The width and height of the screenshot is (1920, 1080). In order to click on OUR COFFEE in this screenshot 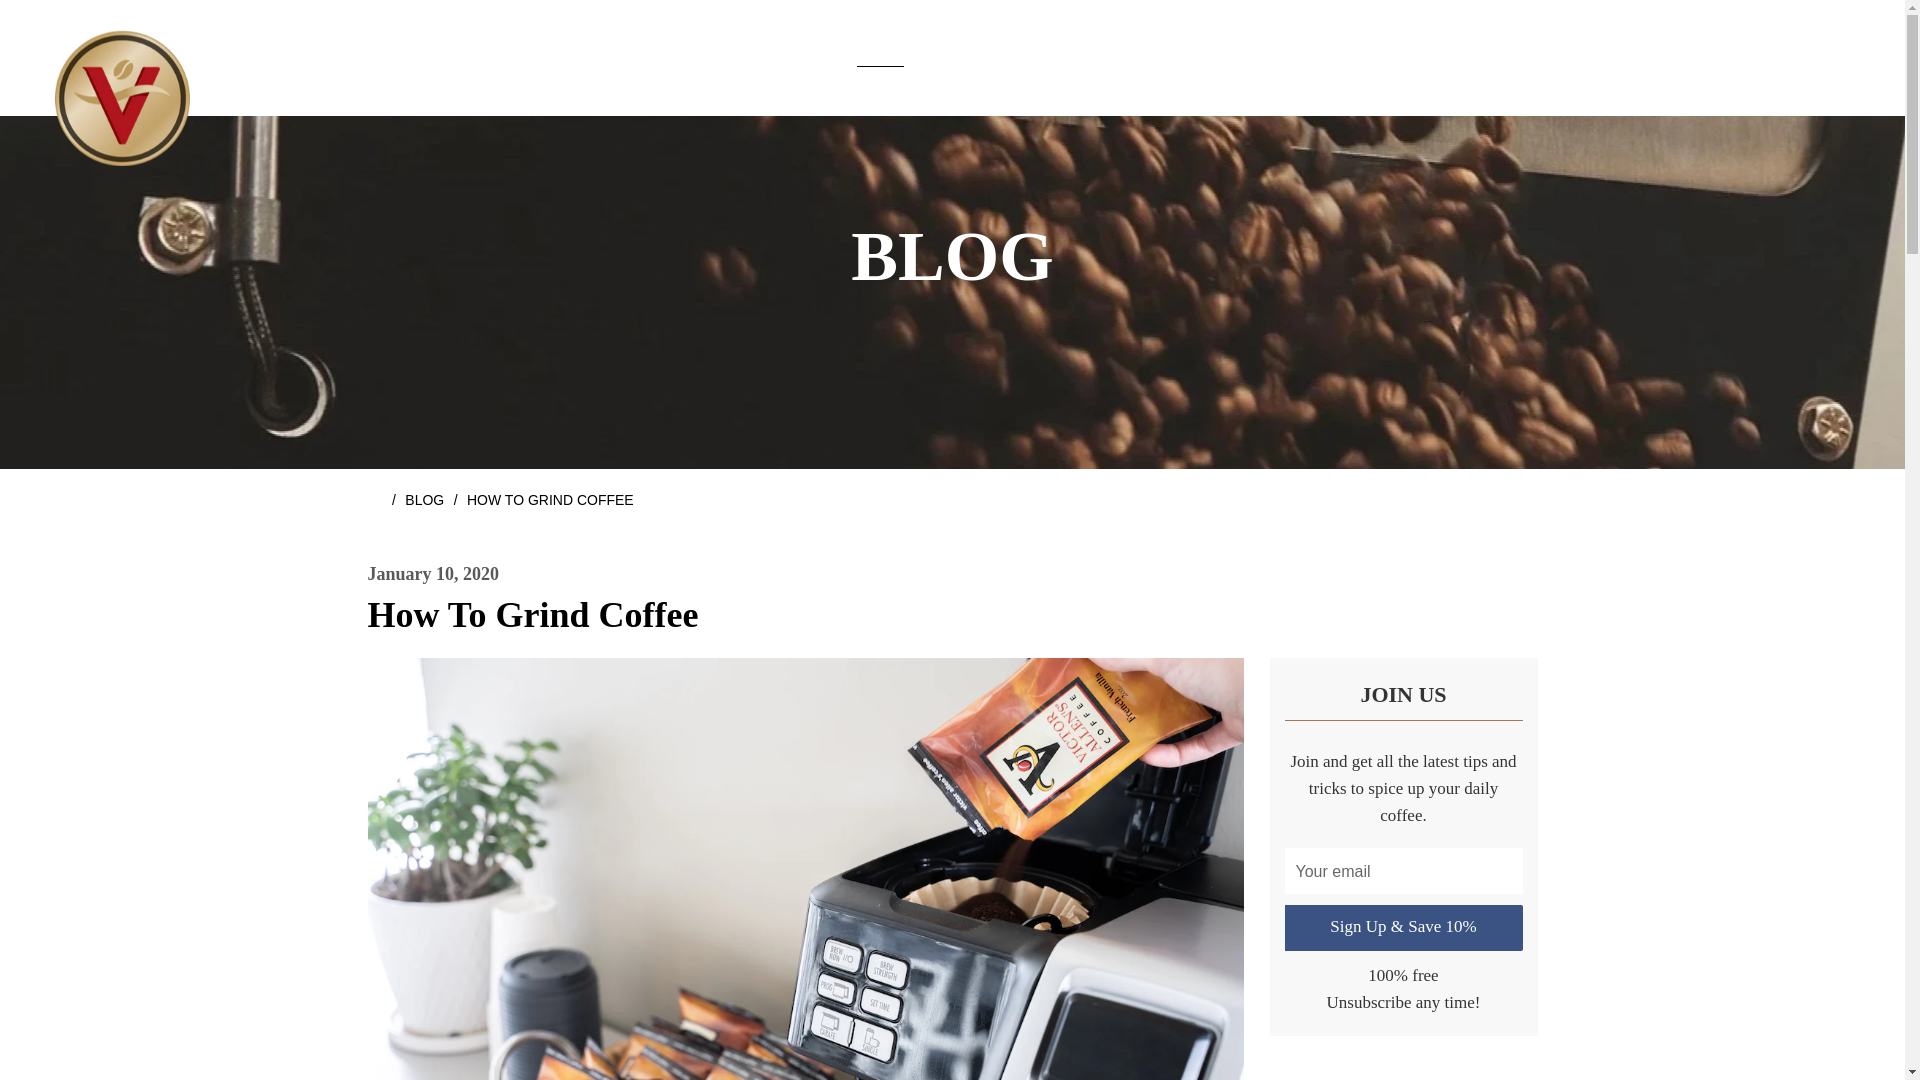, I will do `click(1818, 62)`.